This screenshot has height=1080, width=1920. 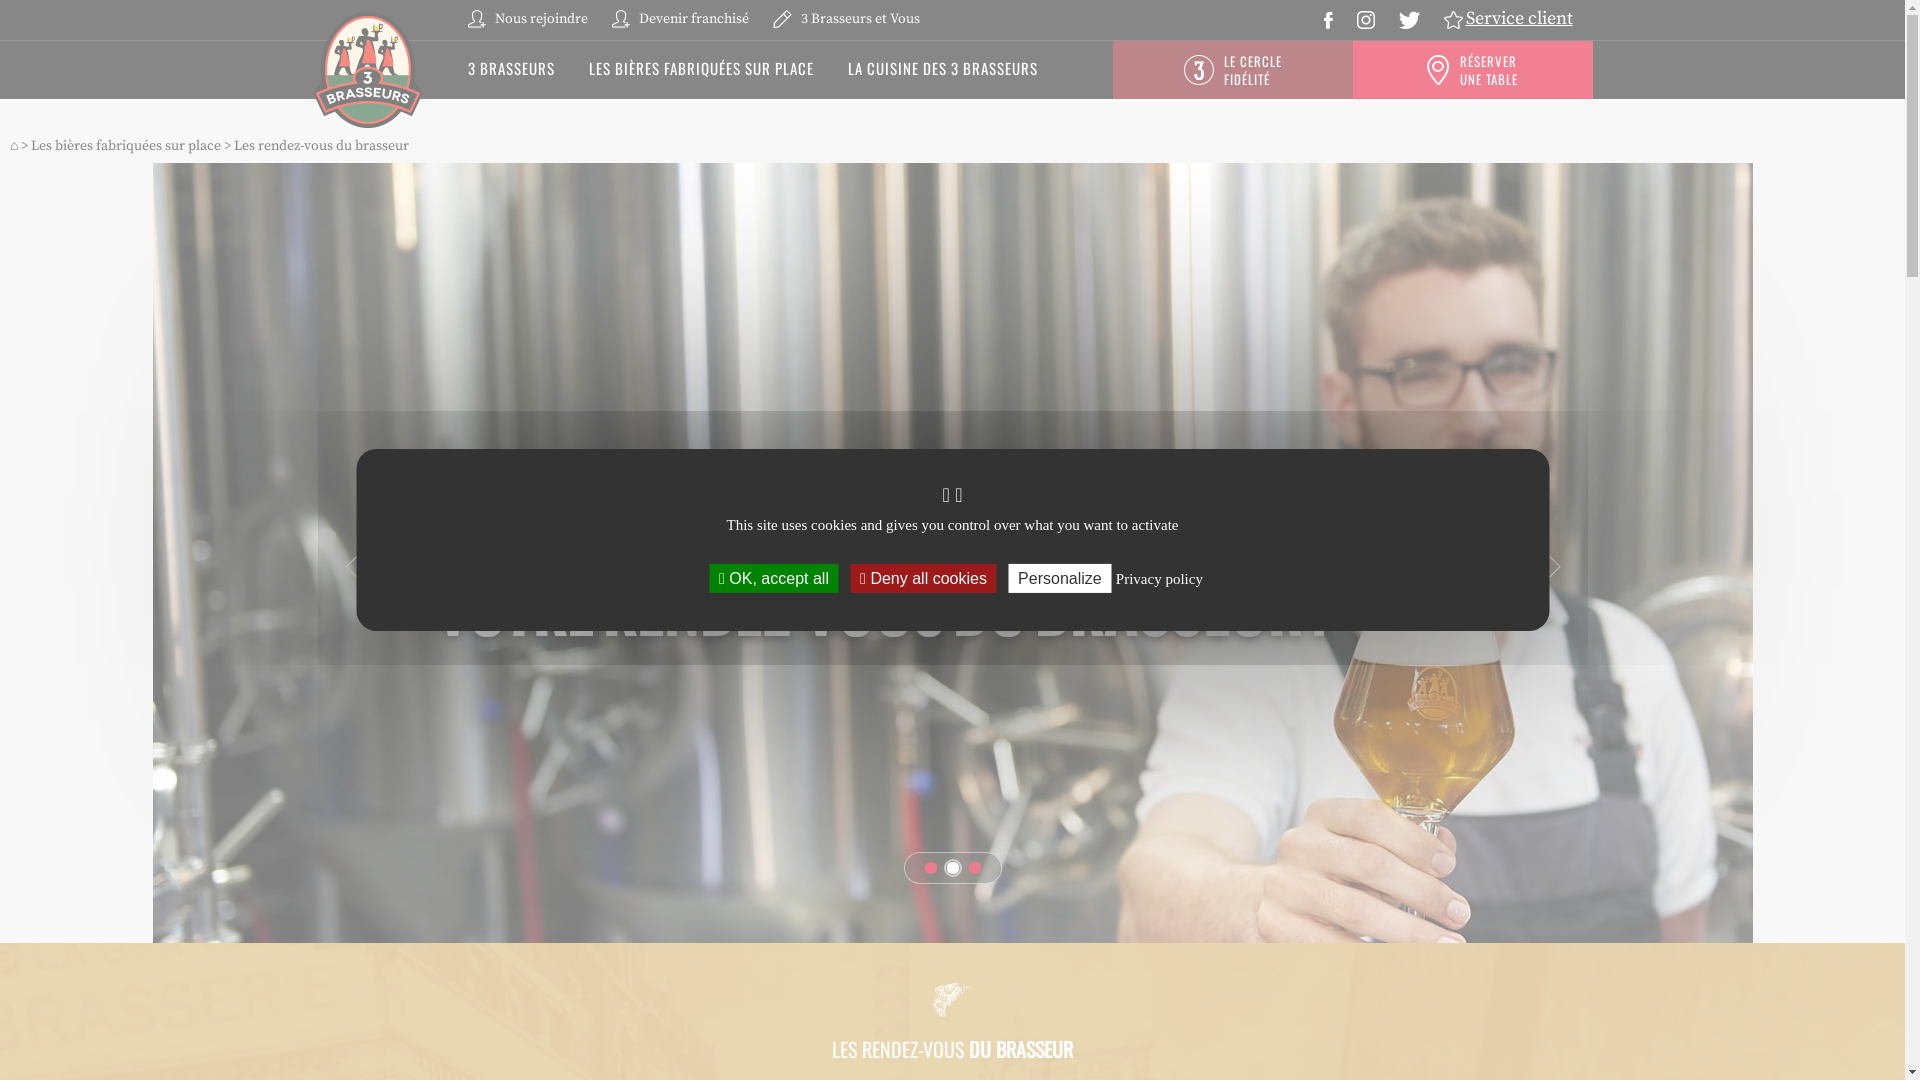 What do you see at coordinates (930, 868) in the screenshot?
I see `1` at bounding box center [930, 868].